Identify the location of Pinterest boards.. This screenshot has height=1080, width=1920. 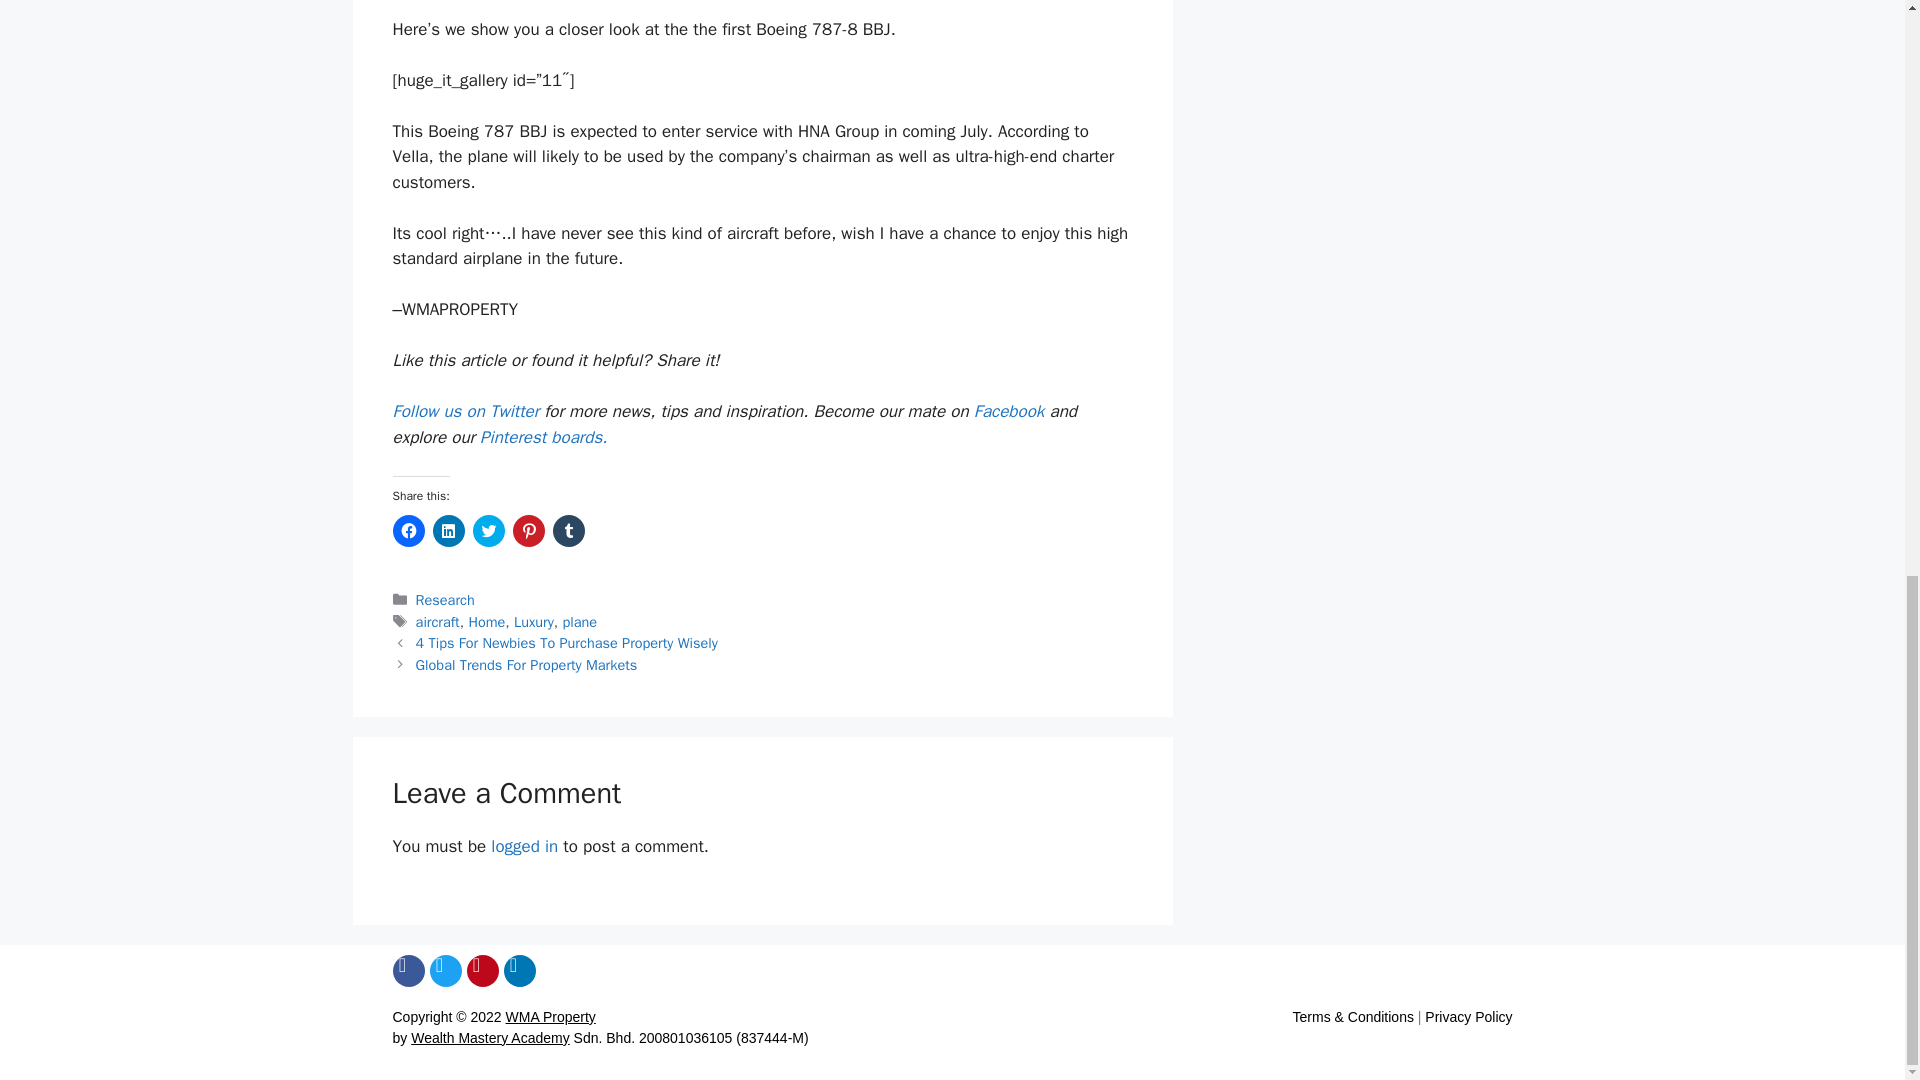
(543, 437).